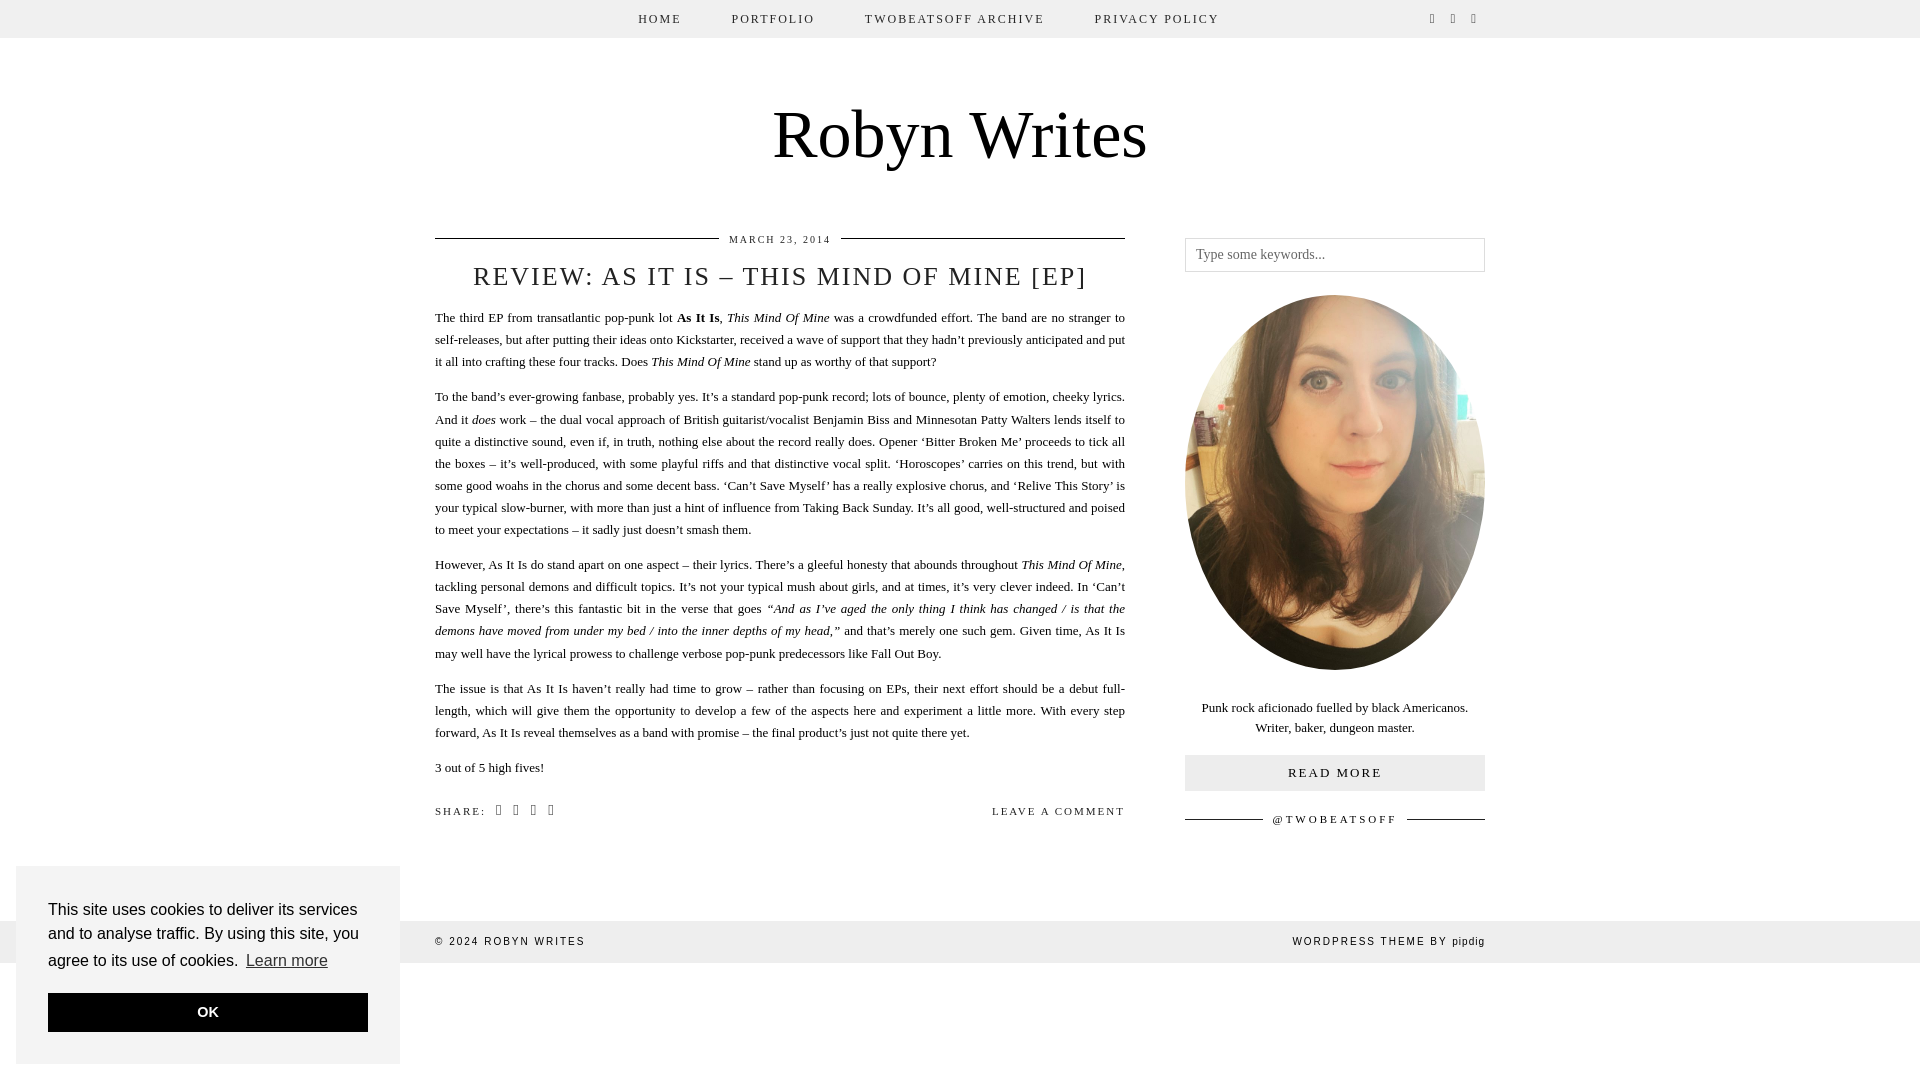 This screenshot has width=1920, height=1080. I want to click on PORTFOLIO, so click(773, 18).